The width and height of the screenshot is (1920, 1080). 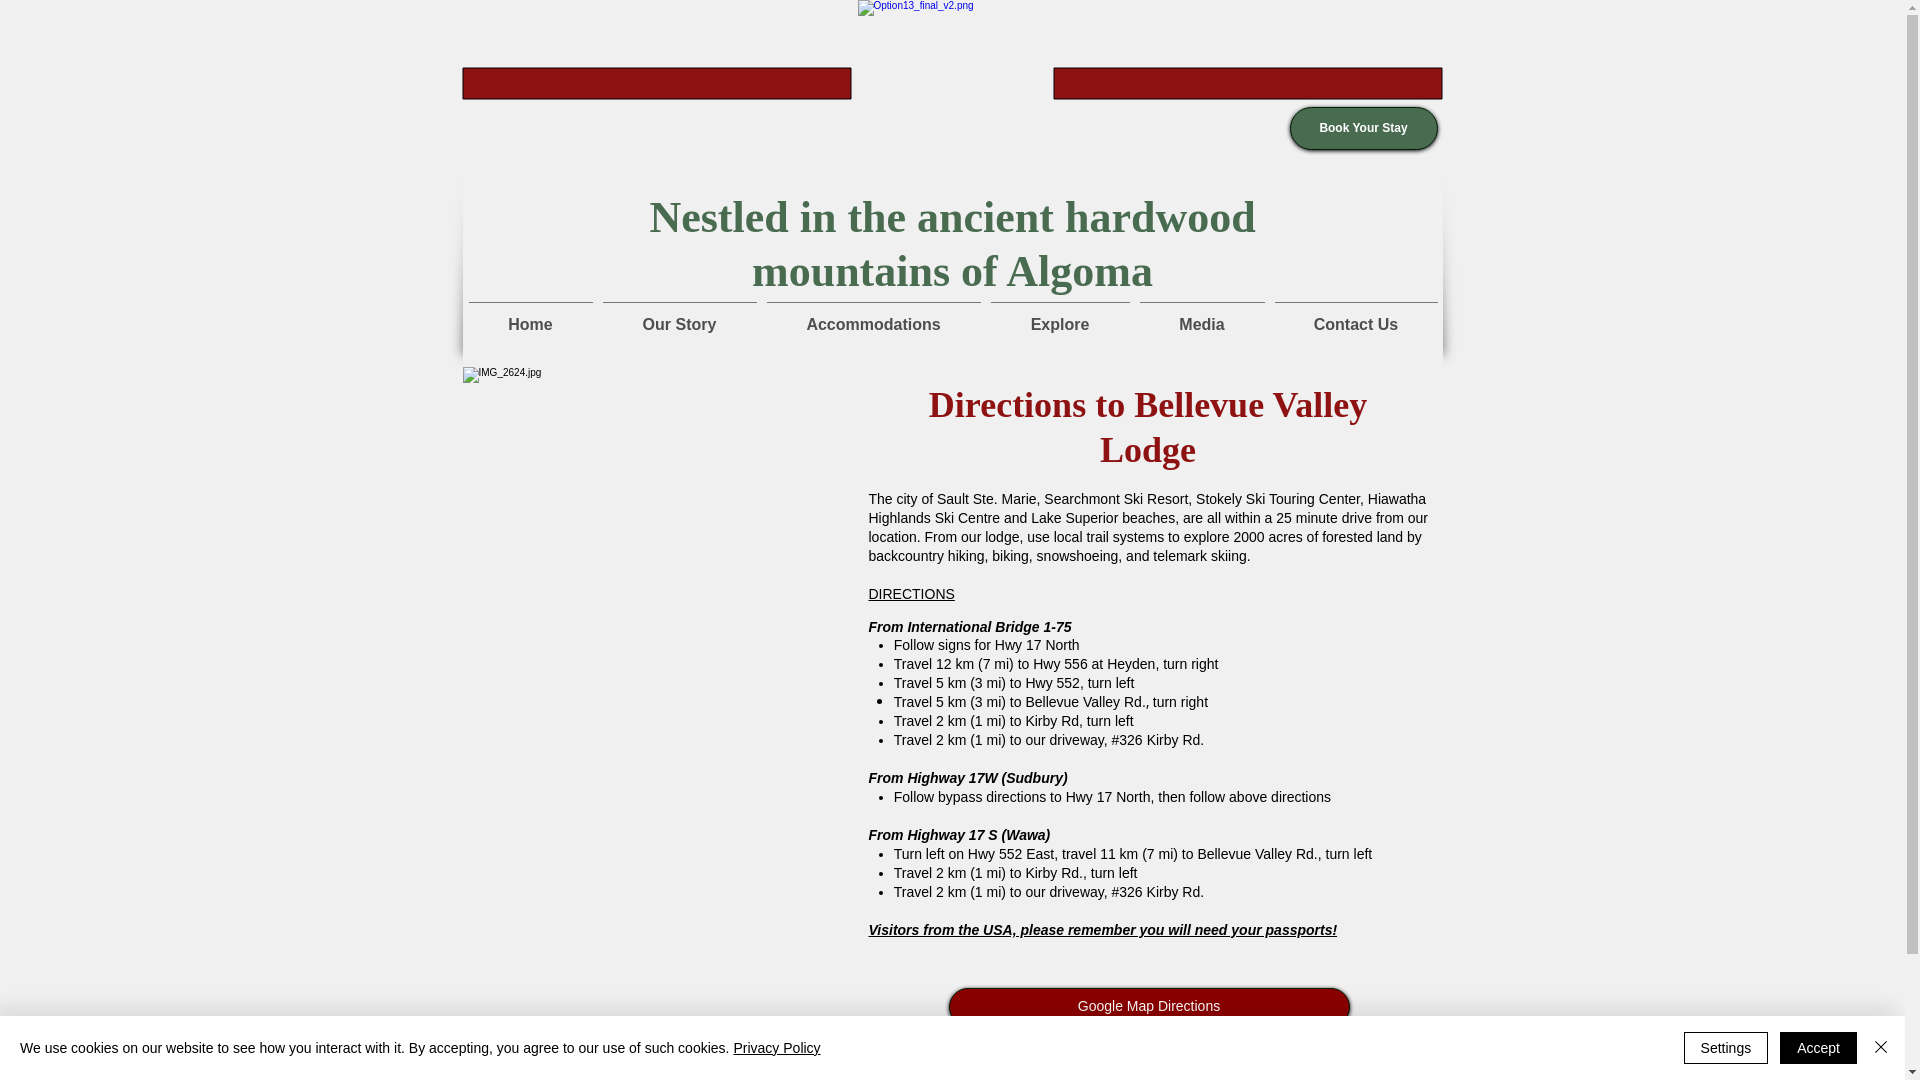 I want to click on Media, so click(x=1202, y=316).